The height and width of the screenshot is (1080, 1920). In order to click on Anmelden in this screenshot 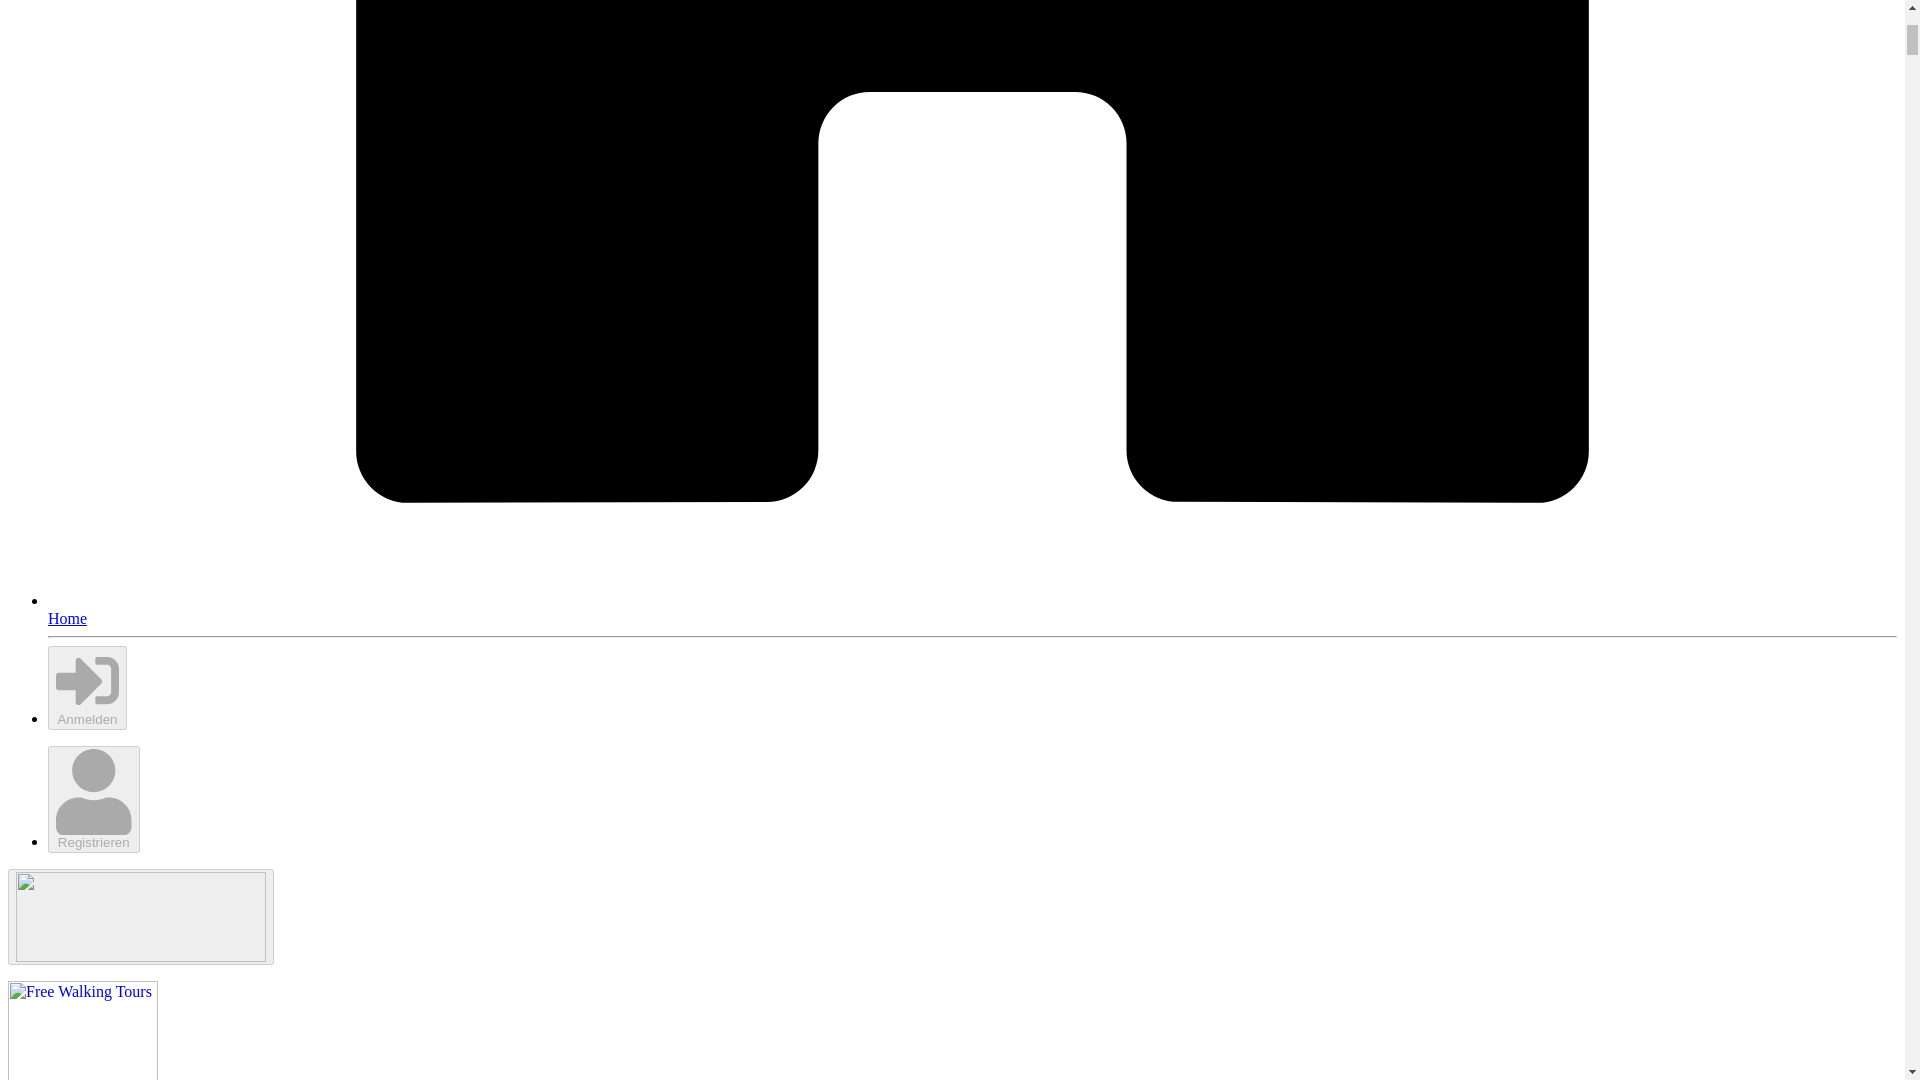, I will do `click(87, 688)`.